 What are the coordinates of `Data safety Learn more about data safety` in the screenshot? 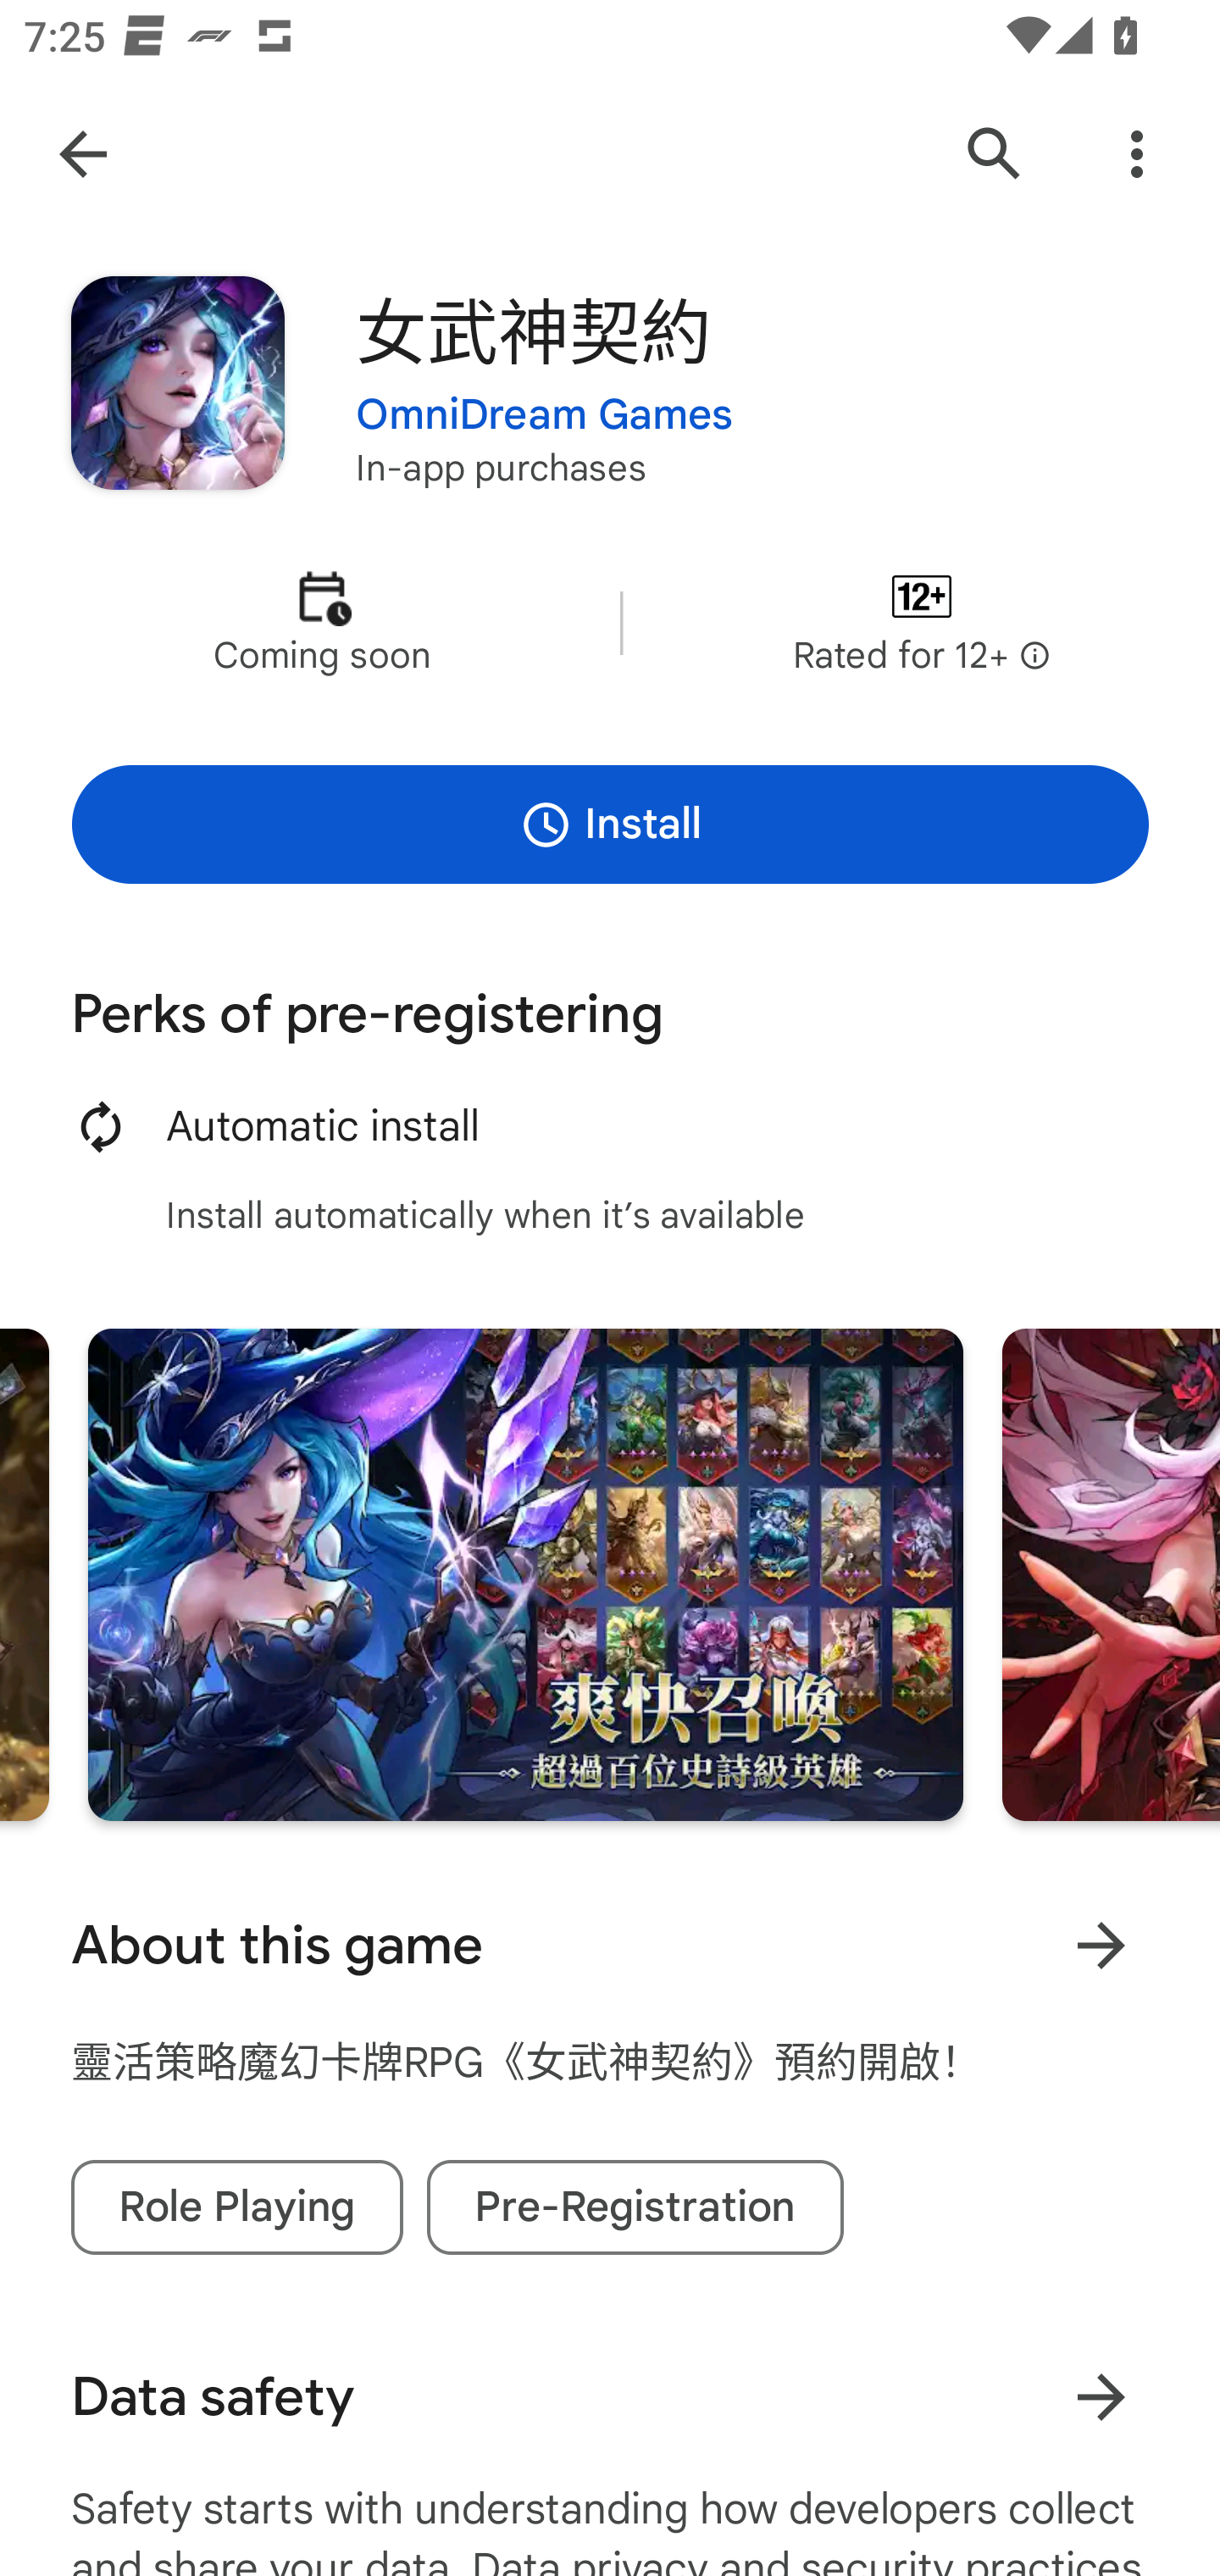 It's located at (610, 2396).